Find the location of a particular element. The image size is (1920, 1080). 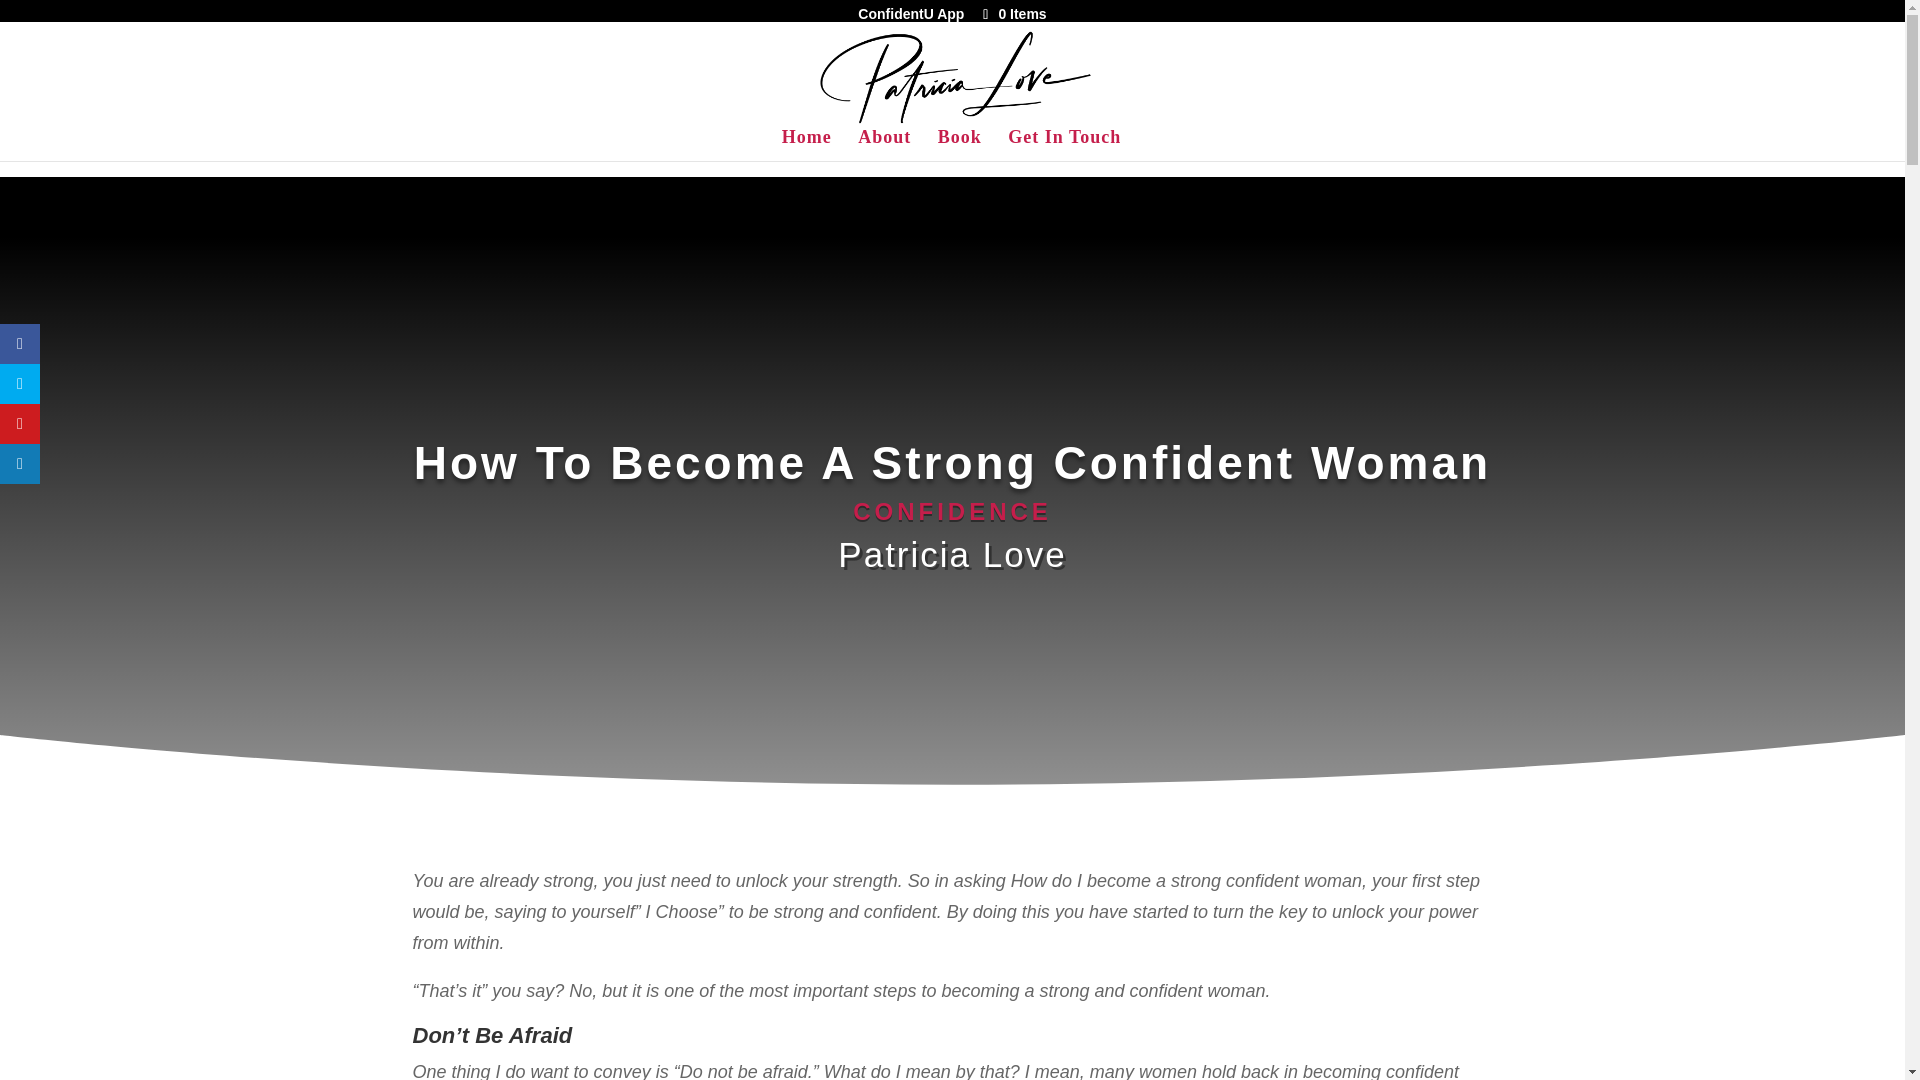

Home is located at coordinates (806, 144).